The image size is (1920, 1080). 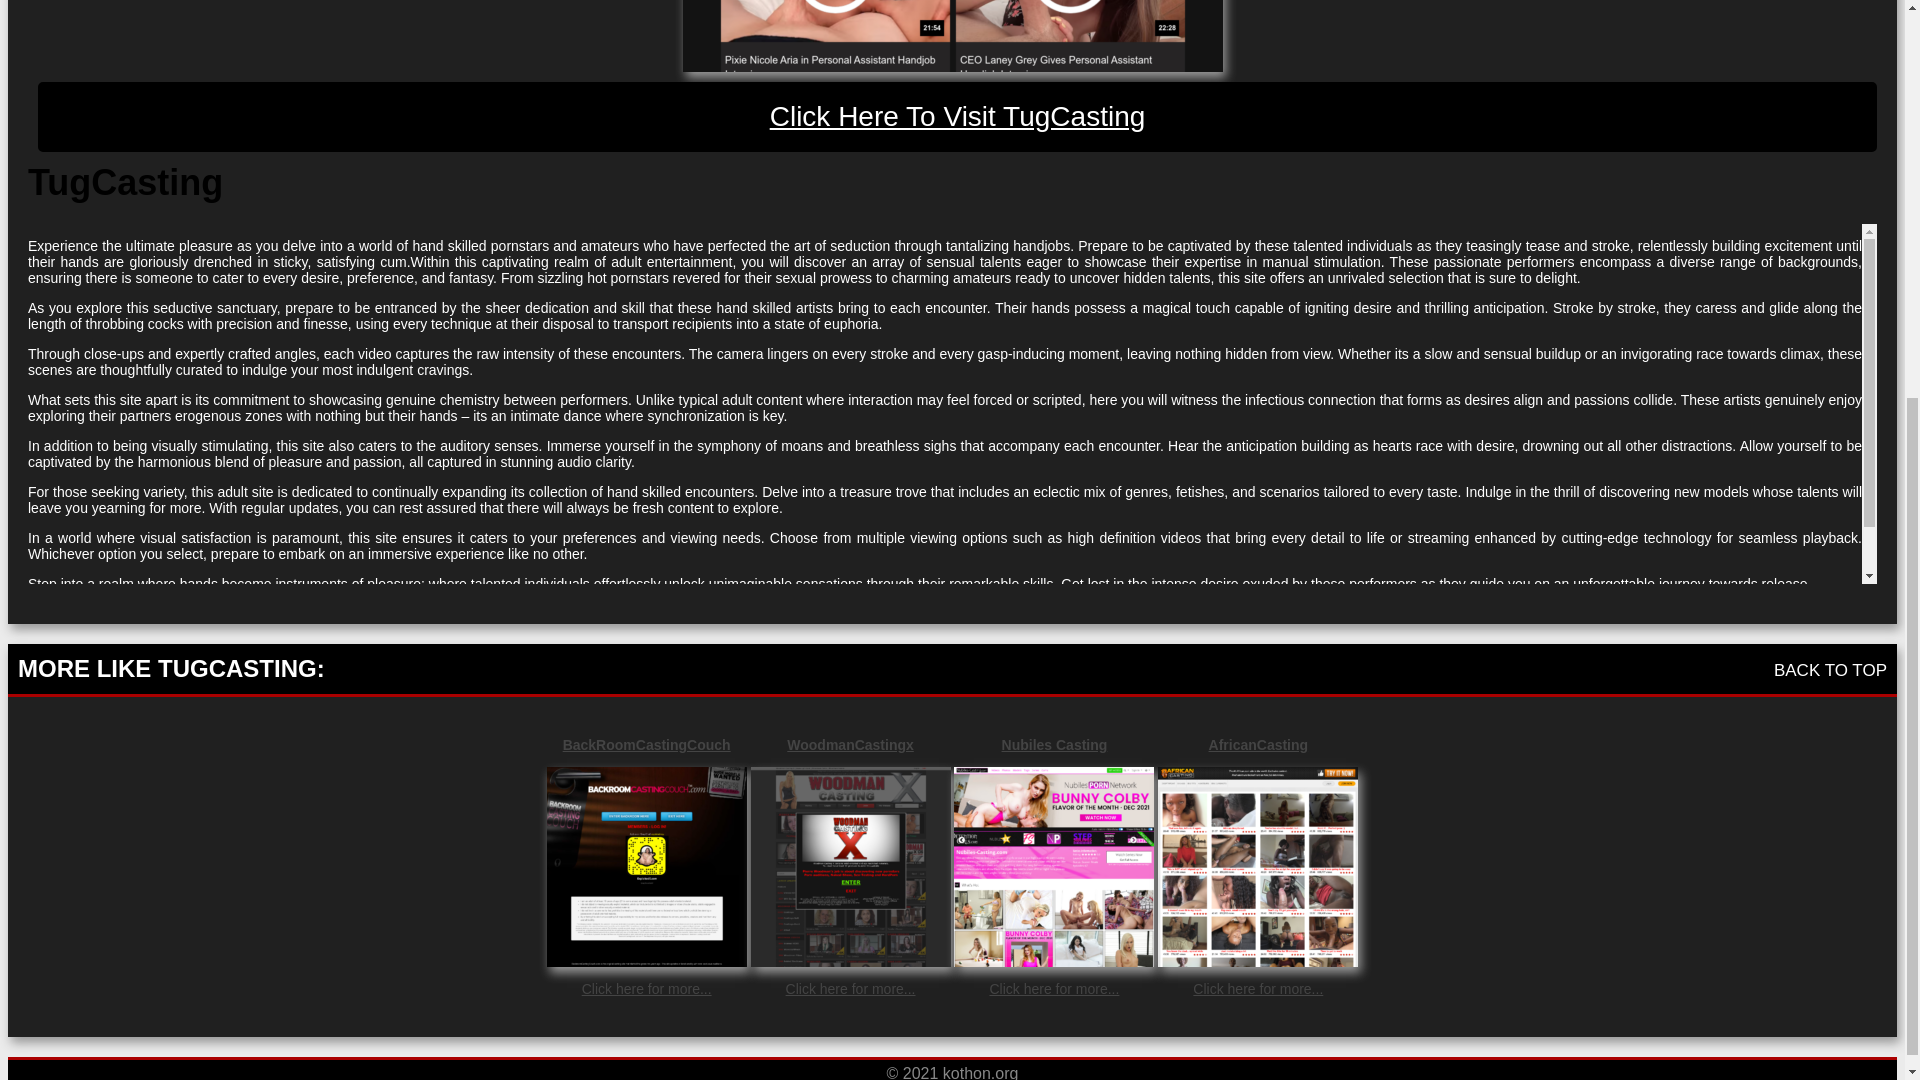 I want to click on TugCasting, so click(x=958, y=117).